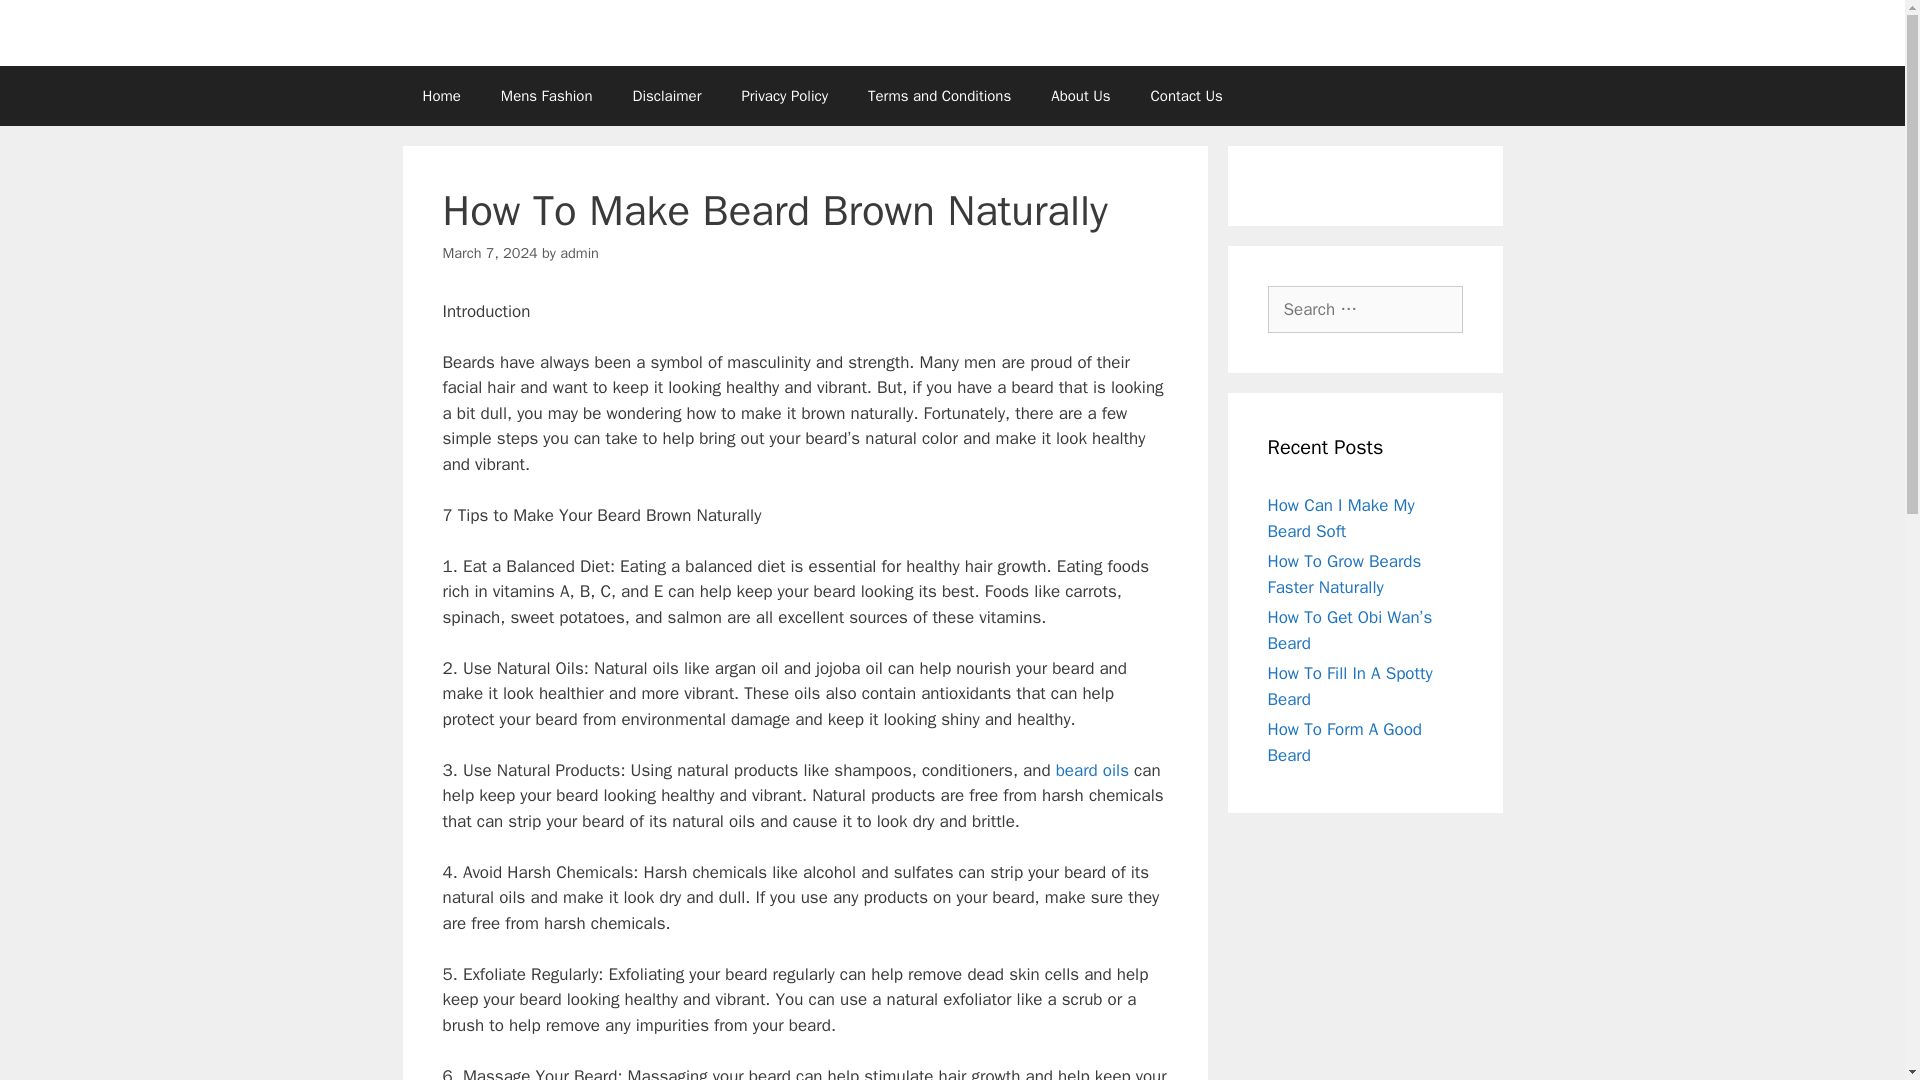  I want to click on How Can I Make My Beard Soft, so click(1341, 518).